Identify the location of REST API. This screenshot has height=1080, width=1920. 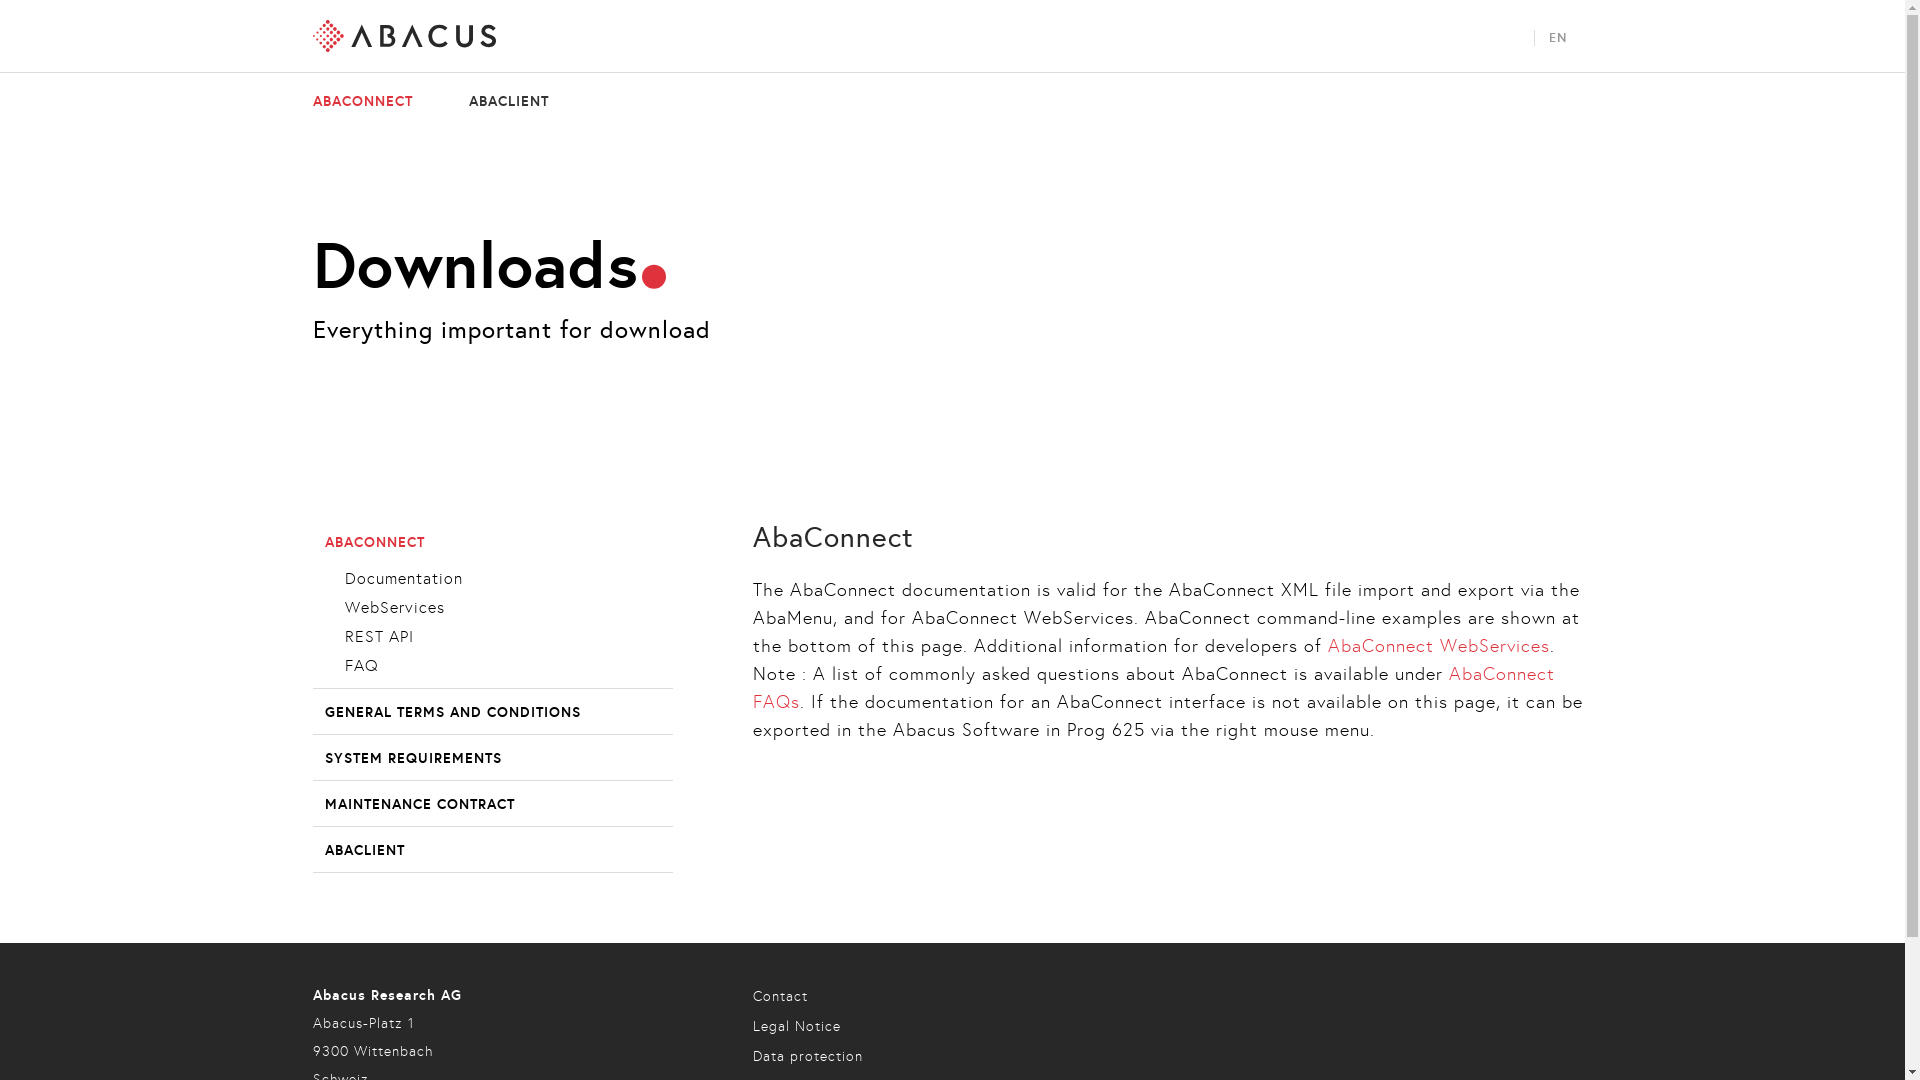
(378, 636).